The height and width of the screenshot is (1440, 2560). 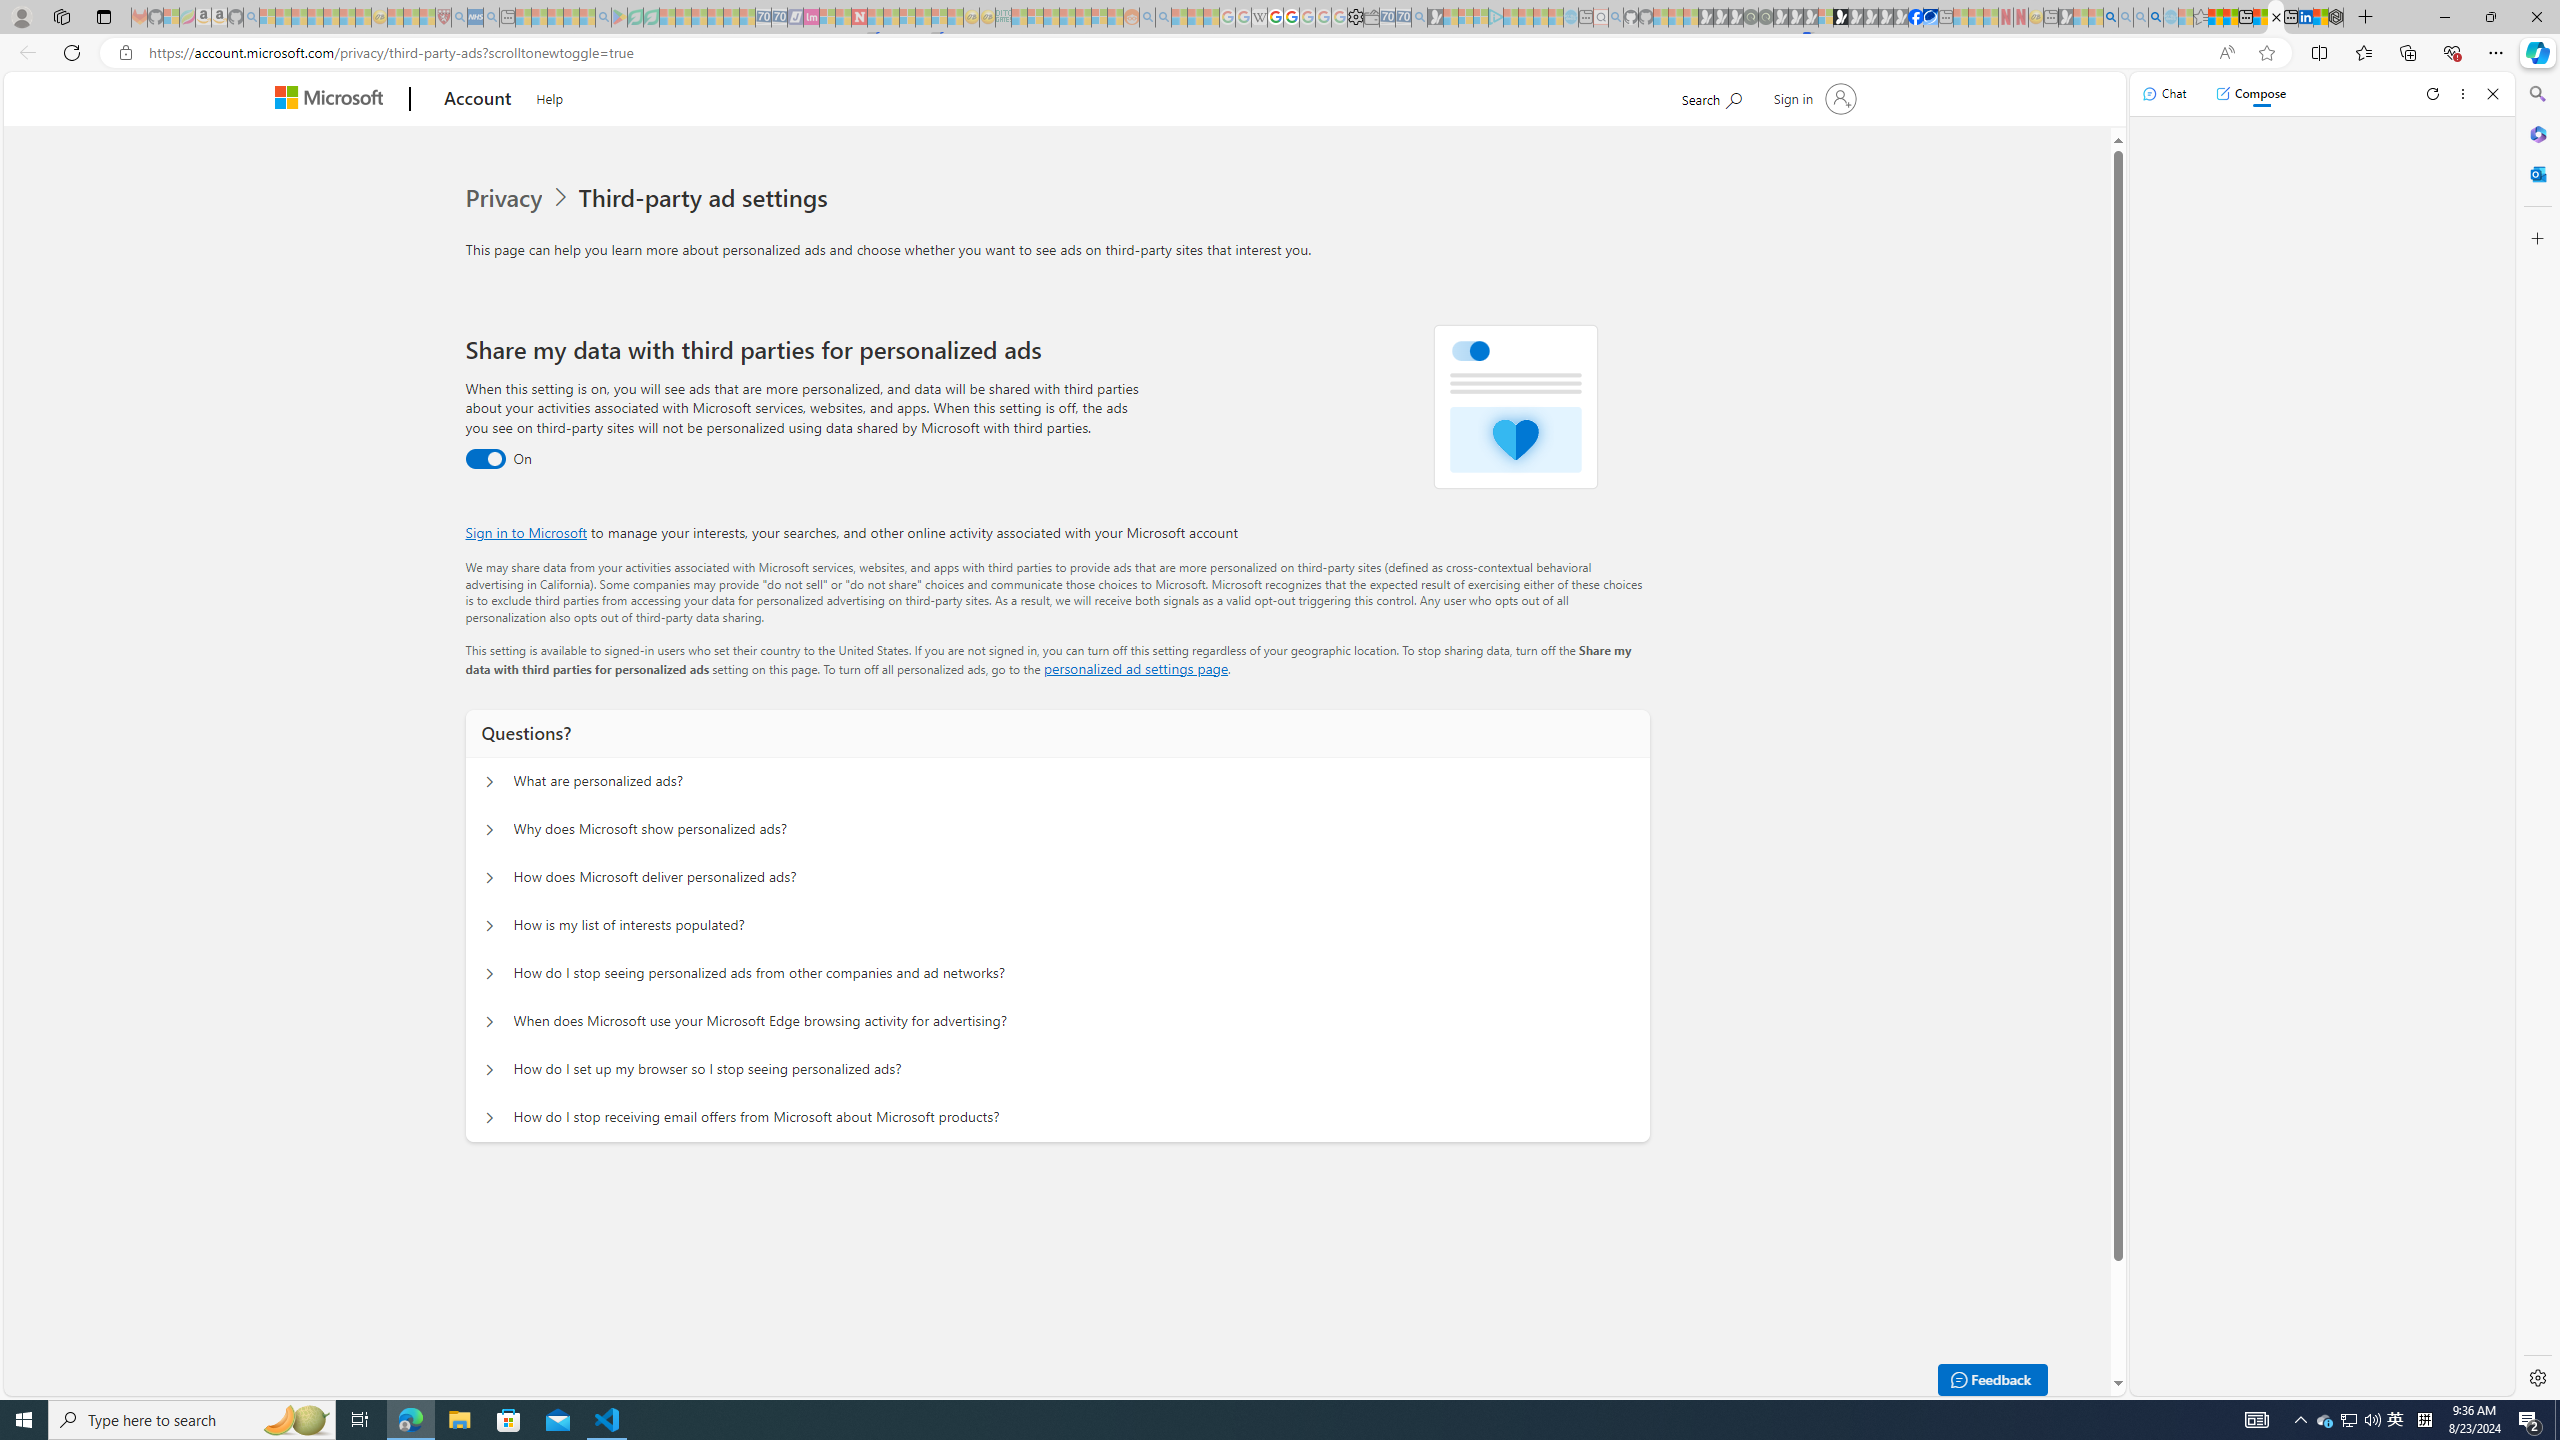 What do you see at coordinates (1134, 668) in the screenshot?
I see `personalized ad settings page` at bounding box center [1134, 668].